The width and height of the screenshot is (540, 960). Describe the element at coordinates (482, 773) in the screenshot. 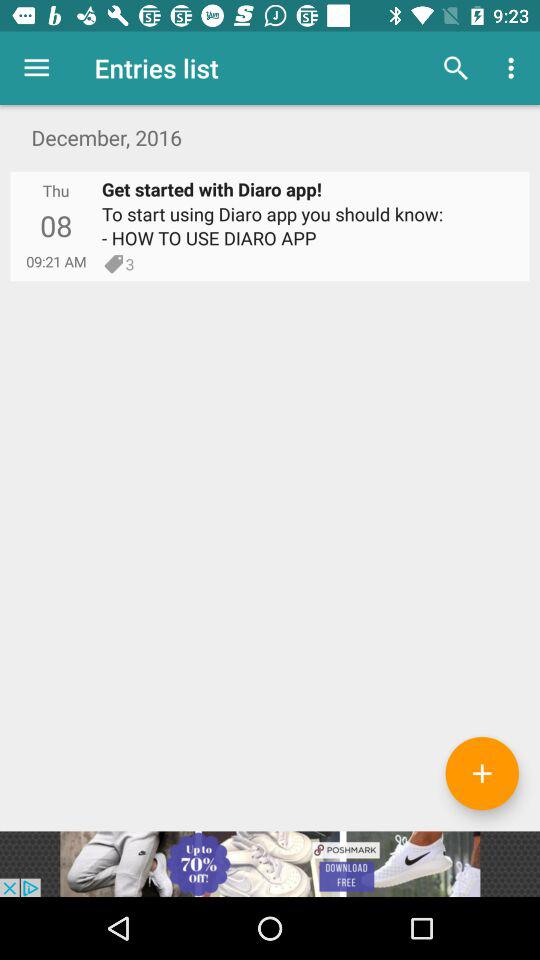

I see `add more button` at that location.